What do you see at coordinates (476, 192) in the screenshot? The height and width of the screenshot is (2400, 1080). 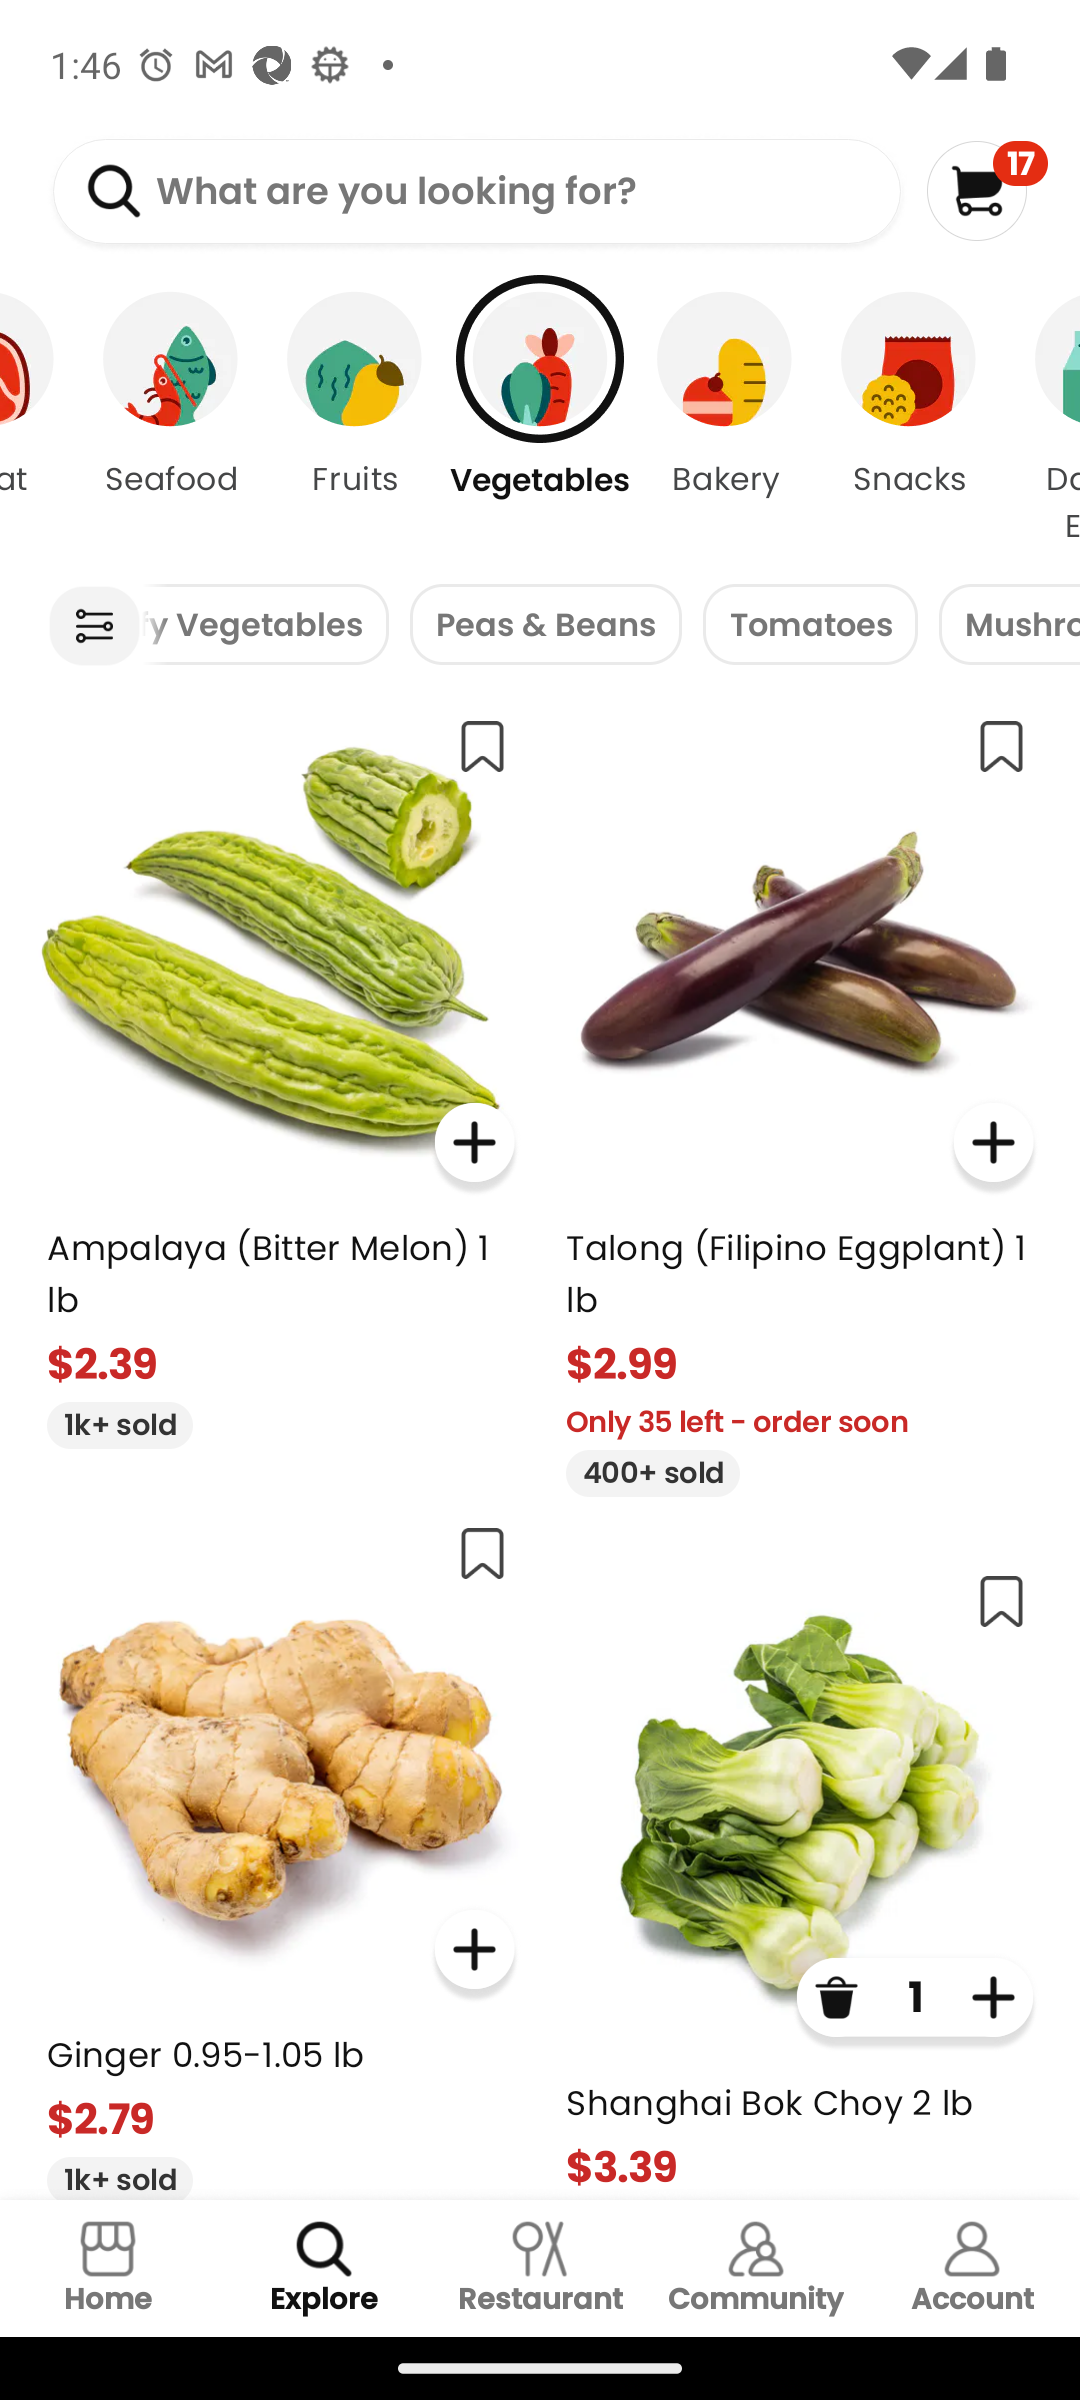 I see `What are you looking for?` at bounding box center [476, 192].